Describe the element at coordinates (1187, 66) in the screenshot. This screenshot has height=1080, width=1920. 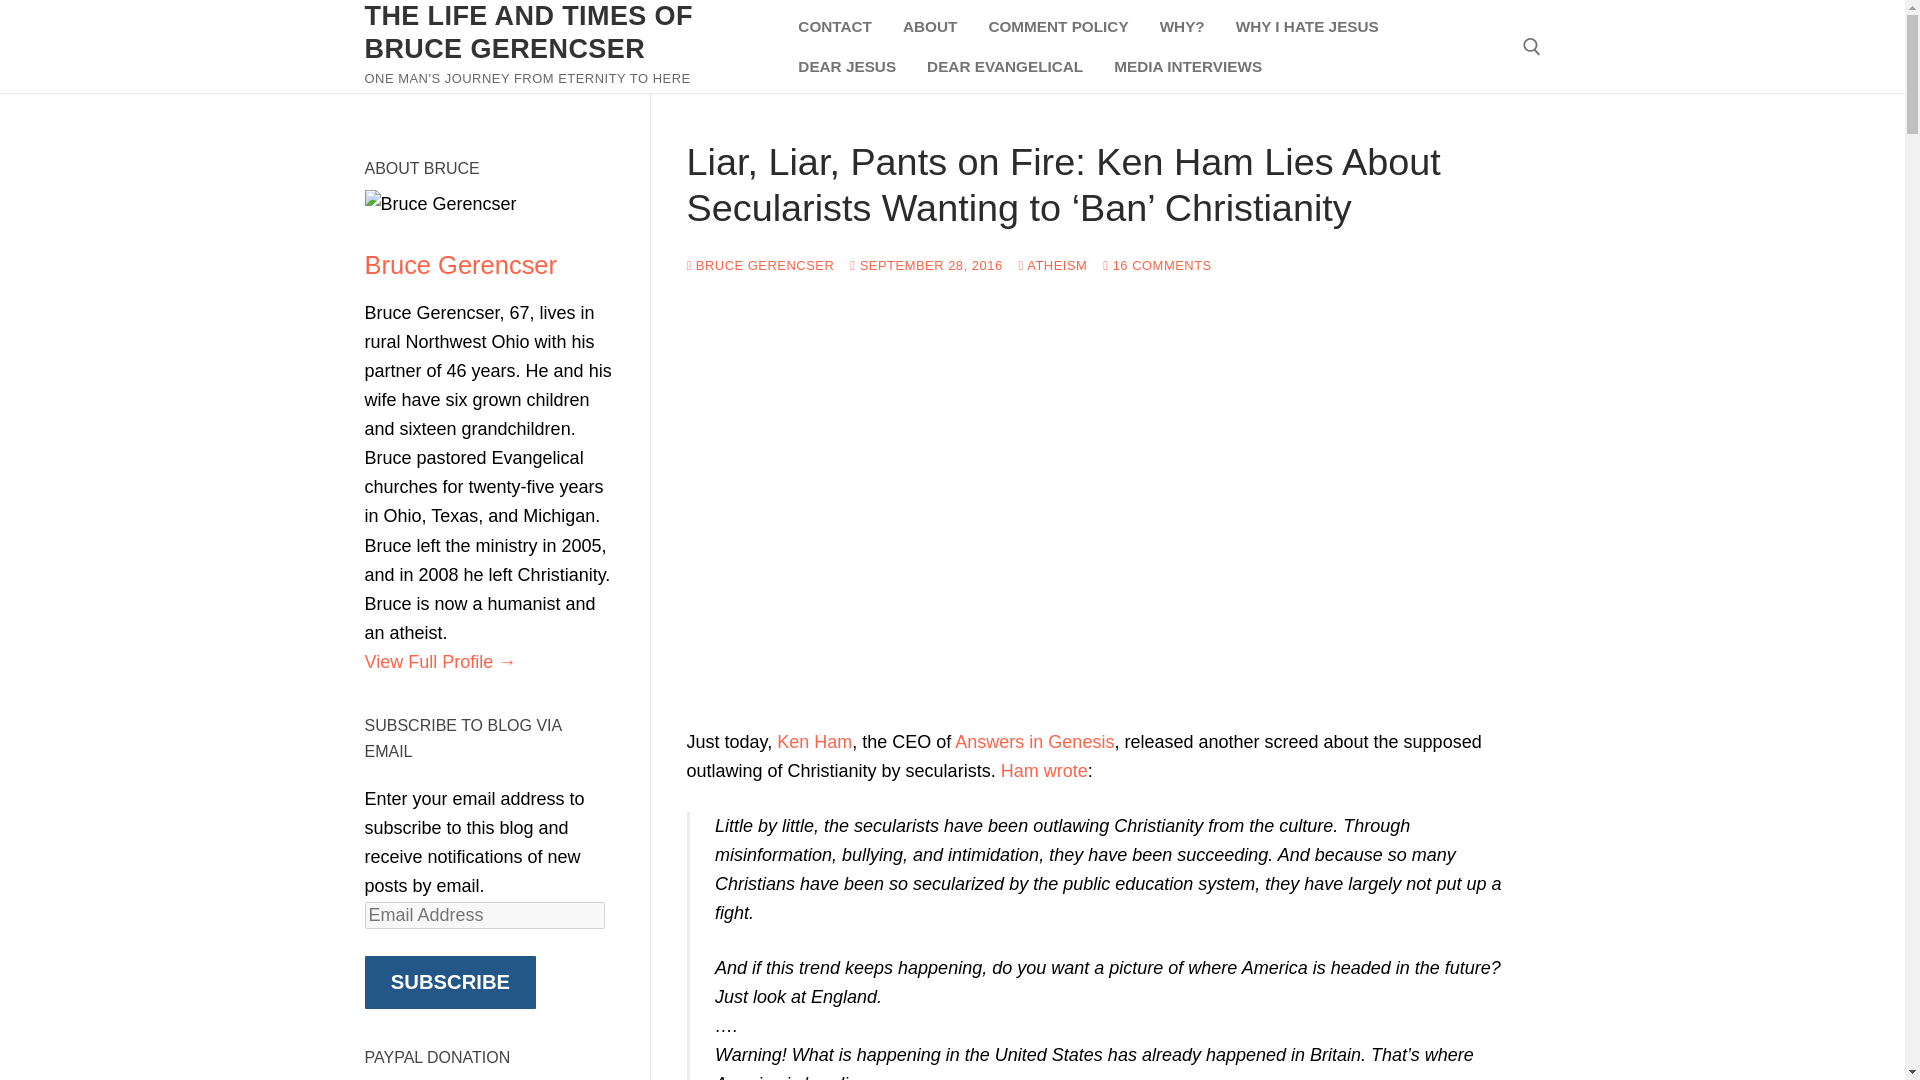
I see `MEDIA INTERVIEWS` at that location.